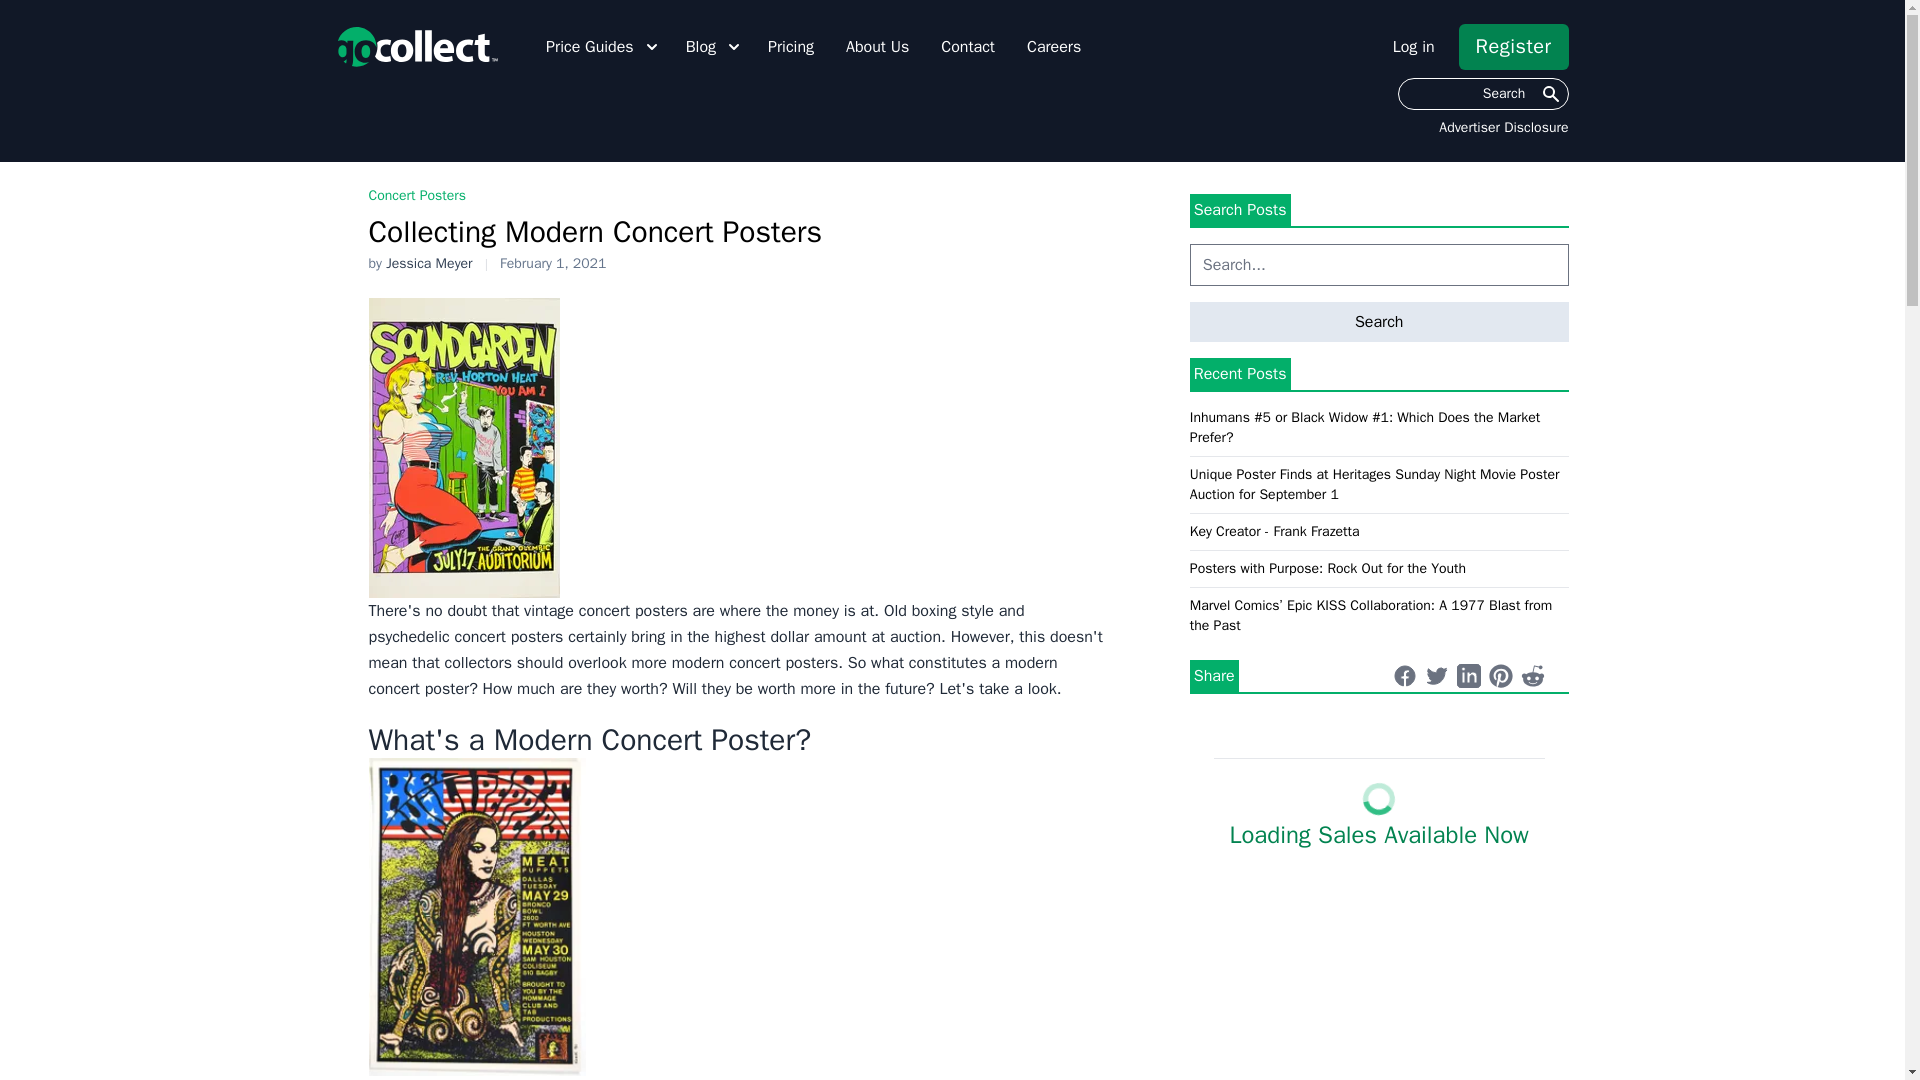 The height and width of the screenshot is (1080, 1920). I want to click on GoCollect, so click(416, 46).